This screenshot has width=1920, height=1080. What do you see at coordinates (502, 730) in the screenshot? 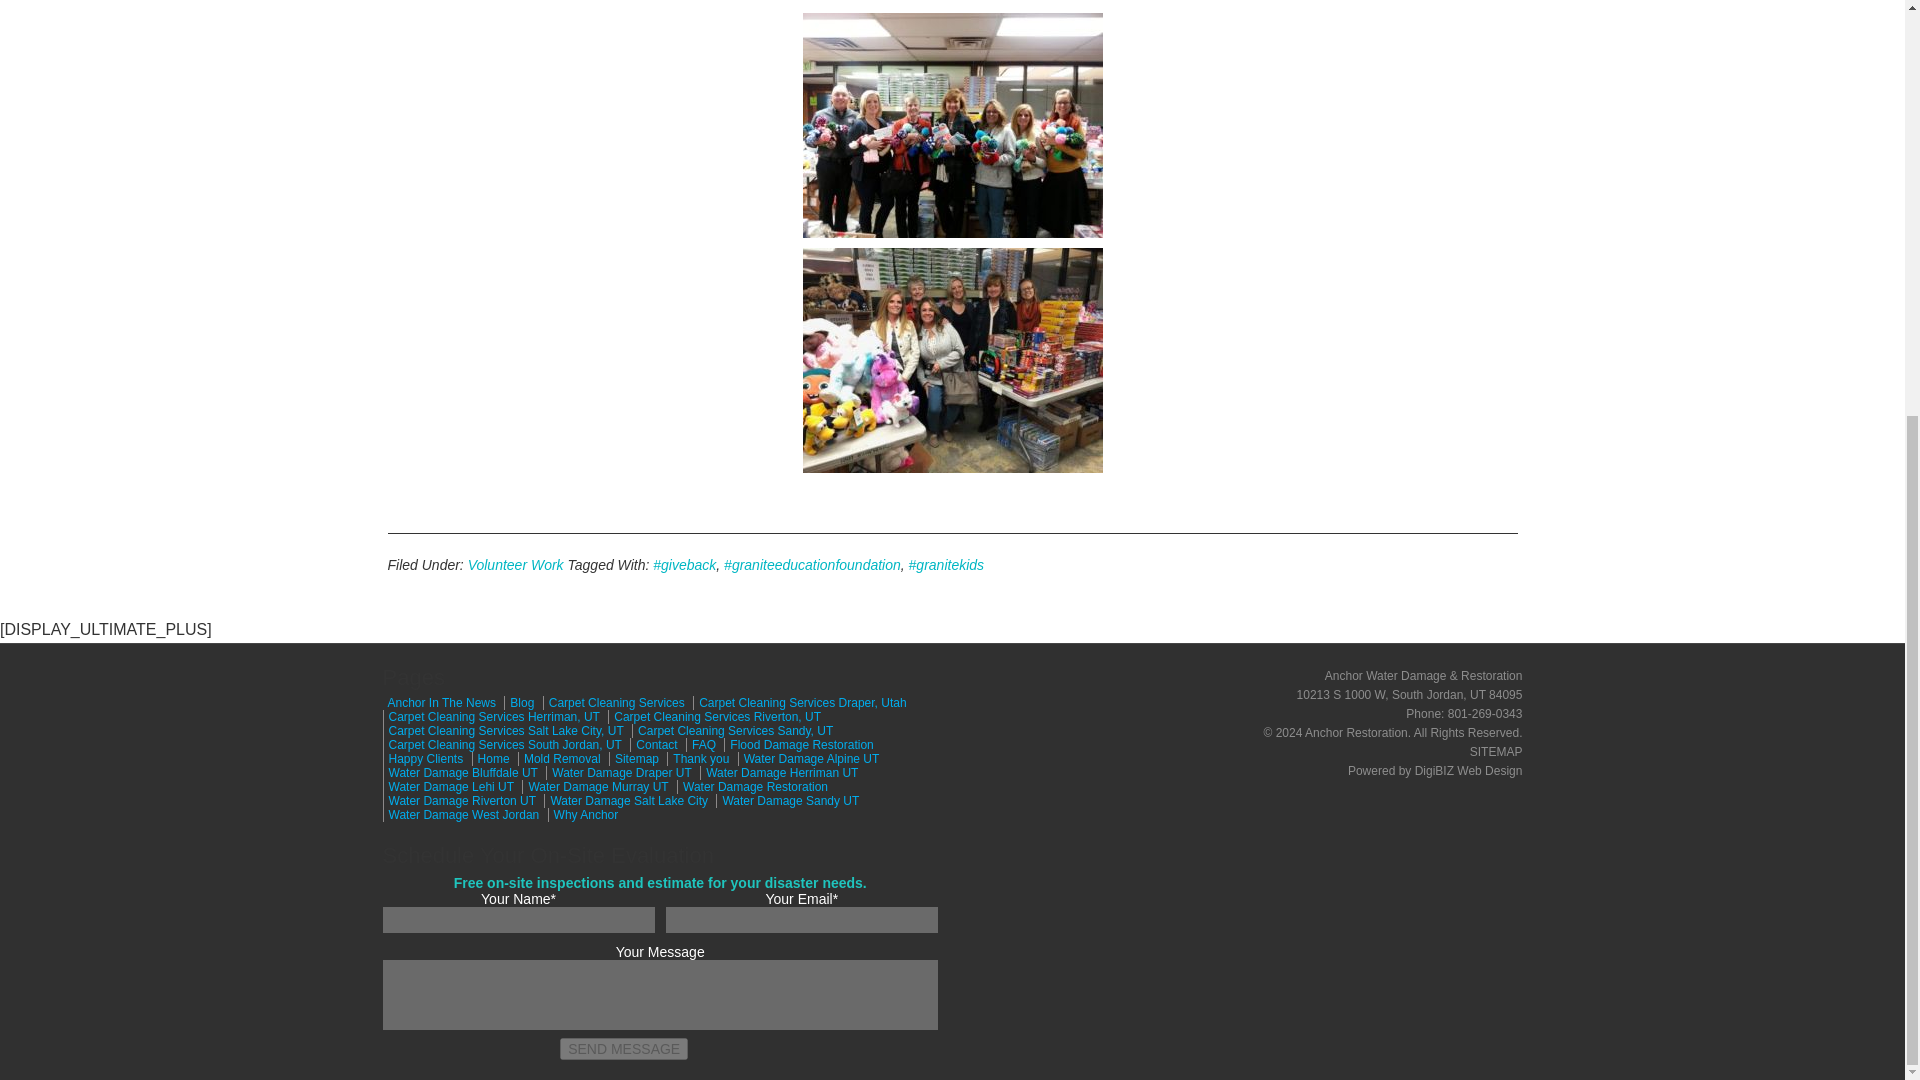
I see `Carpet Cleaning Services Salt Lake City, UT` at bounding box center [502, 730].